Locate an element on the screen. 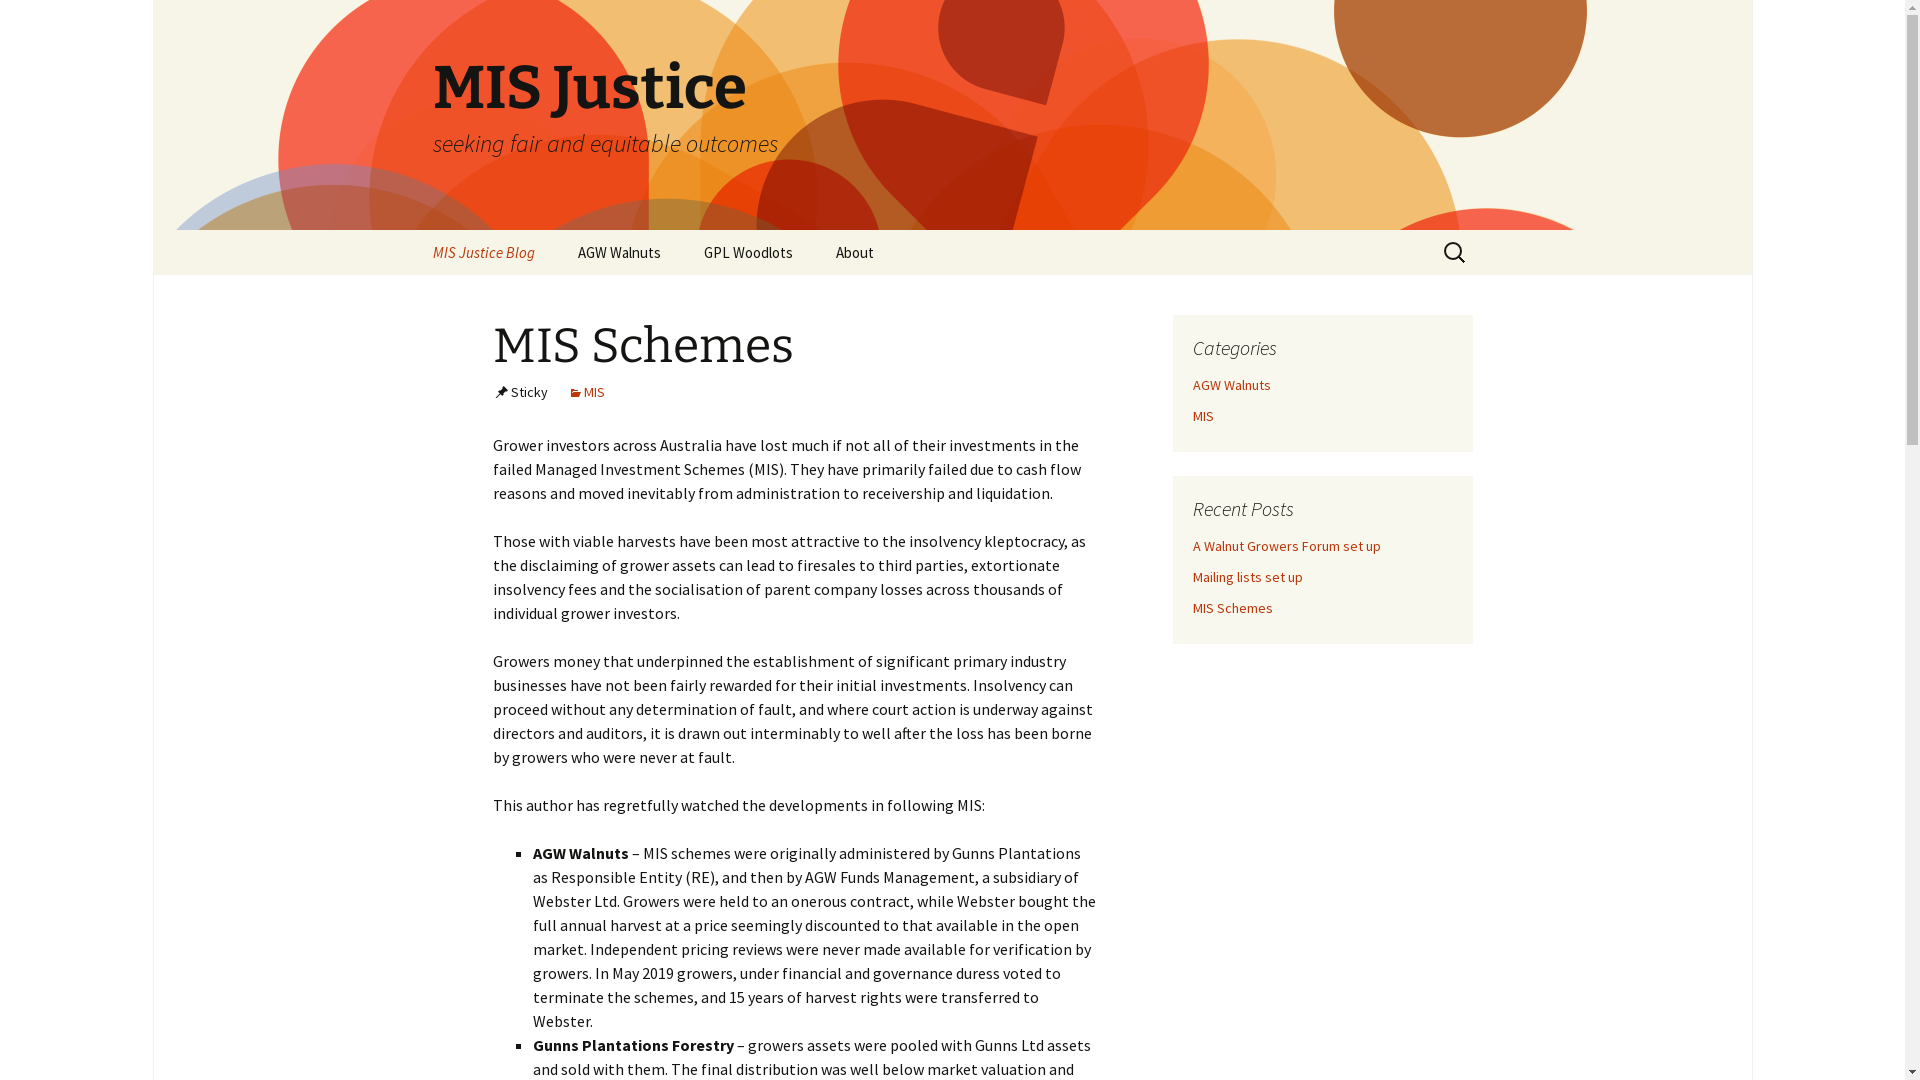 This screenshot has width=1920, height=1080. About is located at coordinates (855, 252).